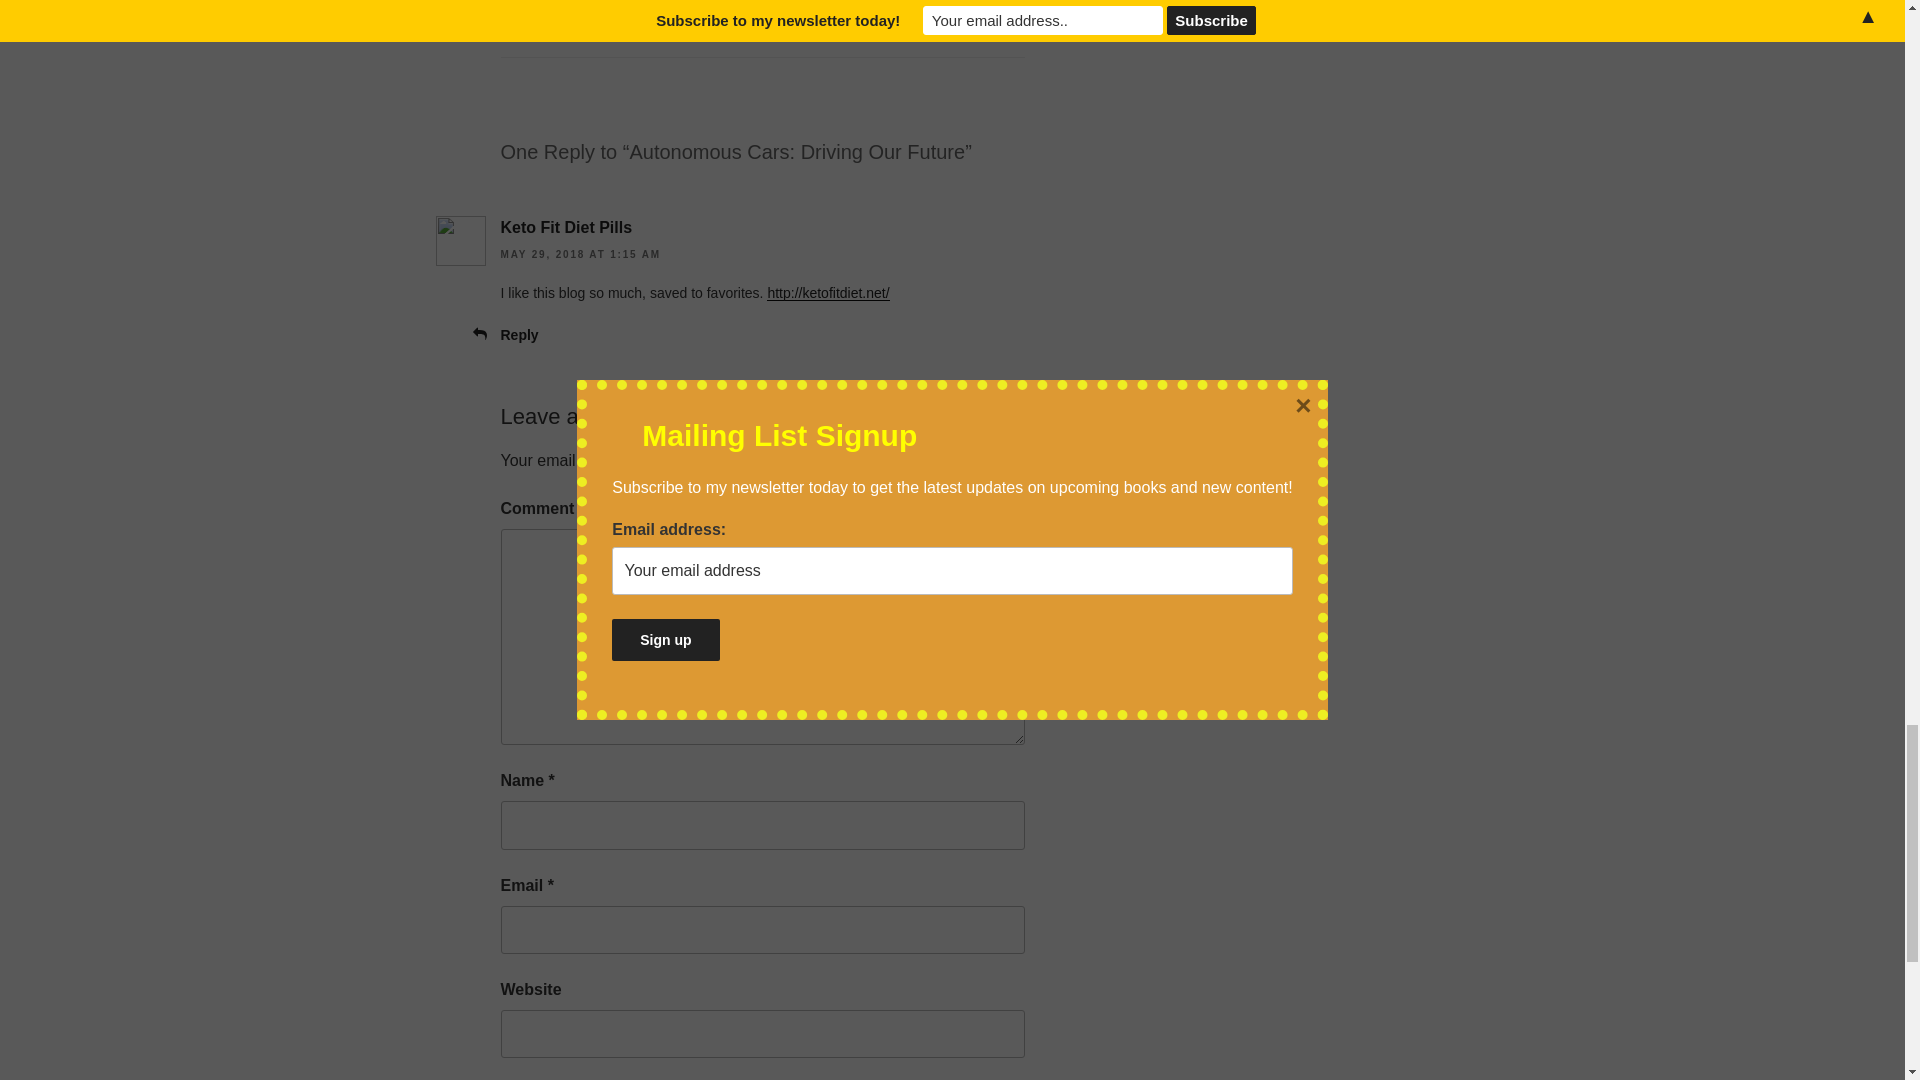 The height and width of the screenshot is (1080, 1920). I want to click on AUTONOMOUS, so click(578, 16).